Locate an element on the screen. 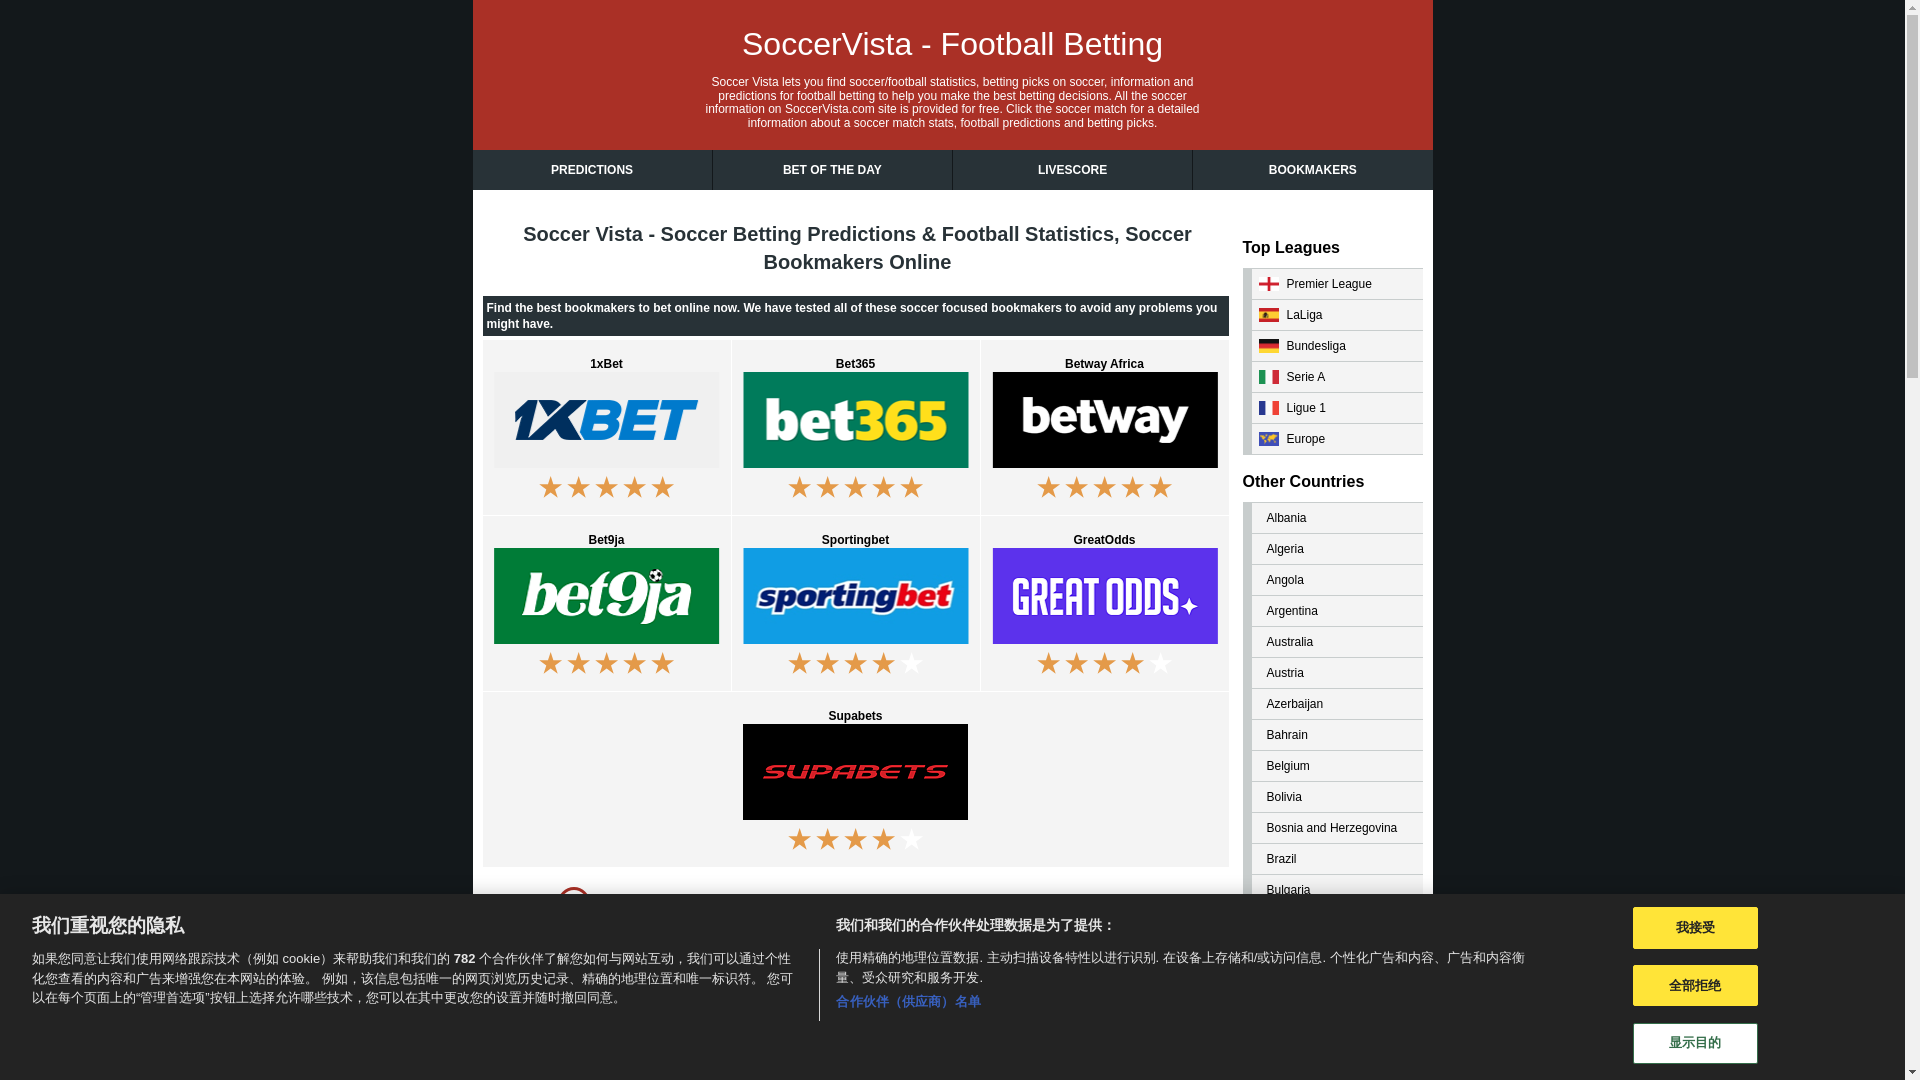 The height and width of the screenshot is (1080, 1920). SoccerVista.com is located at coordinates (830, 108).